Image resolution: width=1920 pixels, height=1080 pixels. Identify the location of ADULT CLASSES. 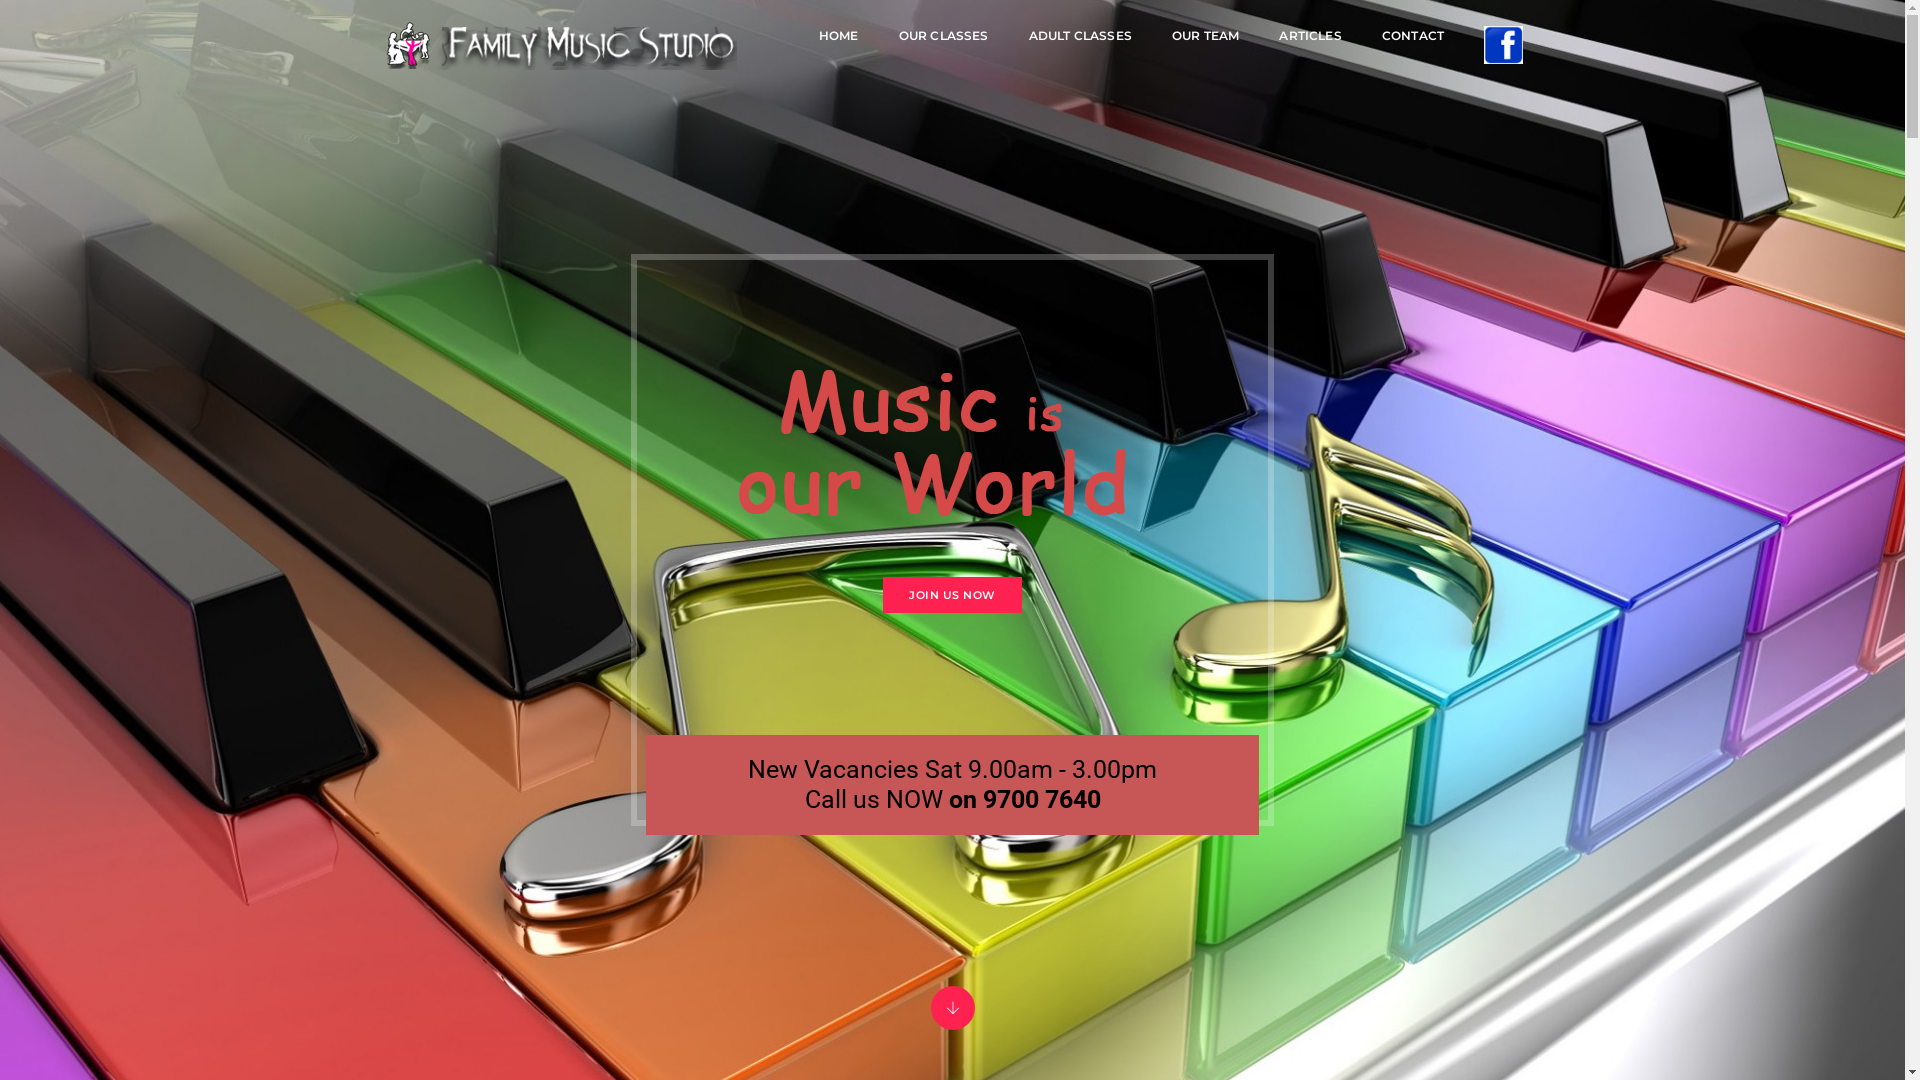
(1080, 36).